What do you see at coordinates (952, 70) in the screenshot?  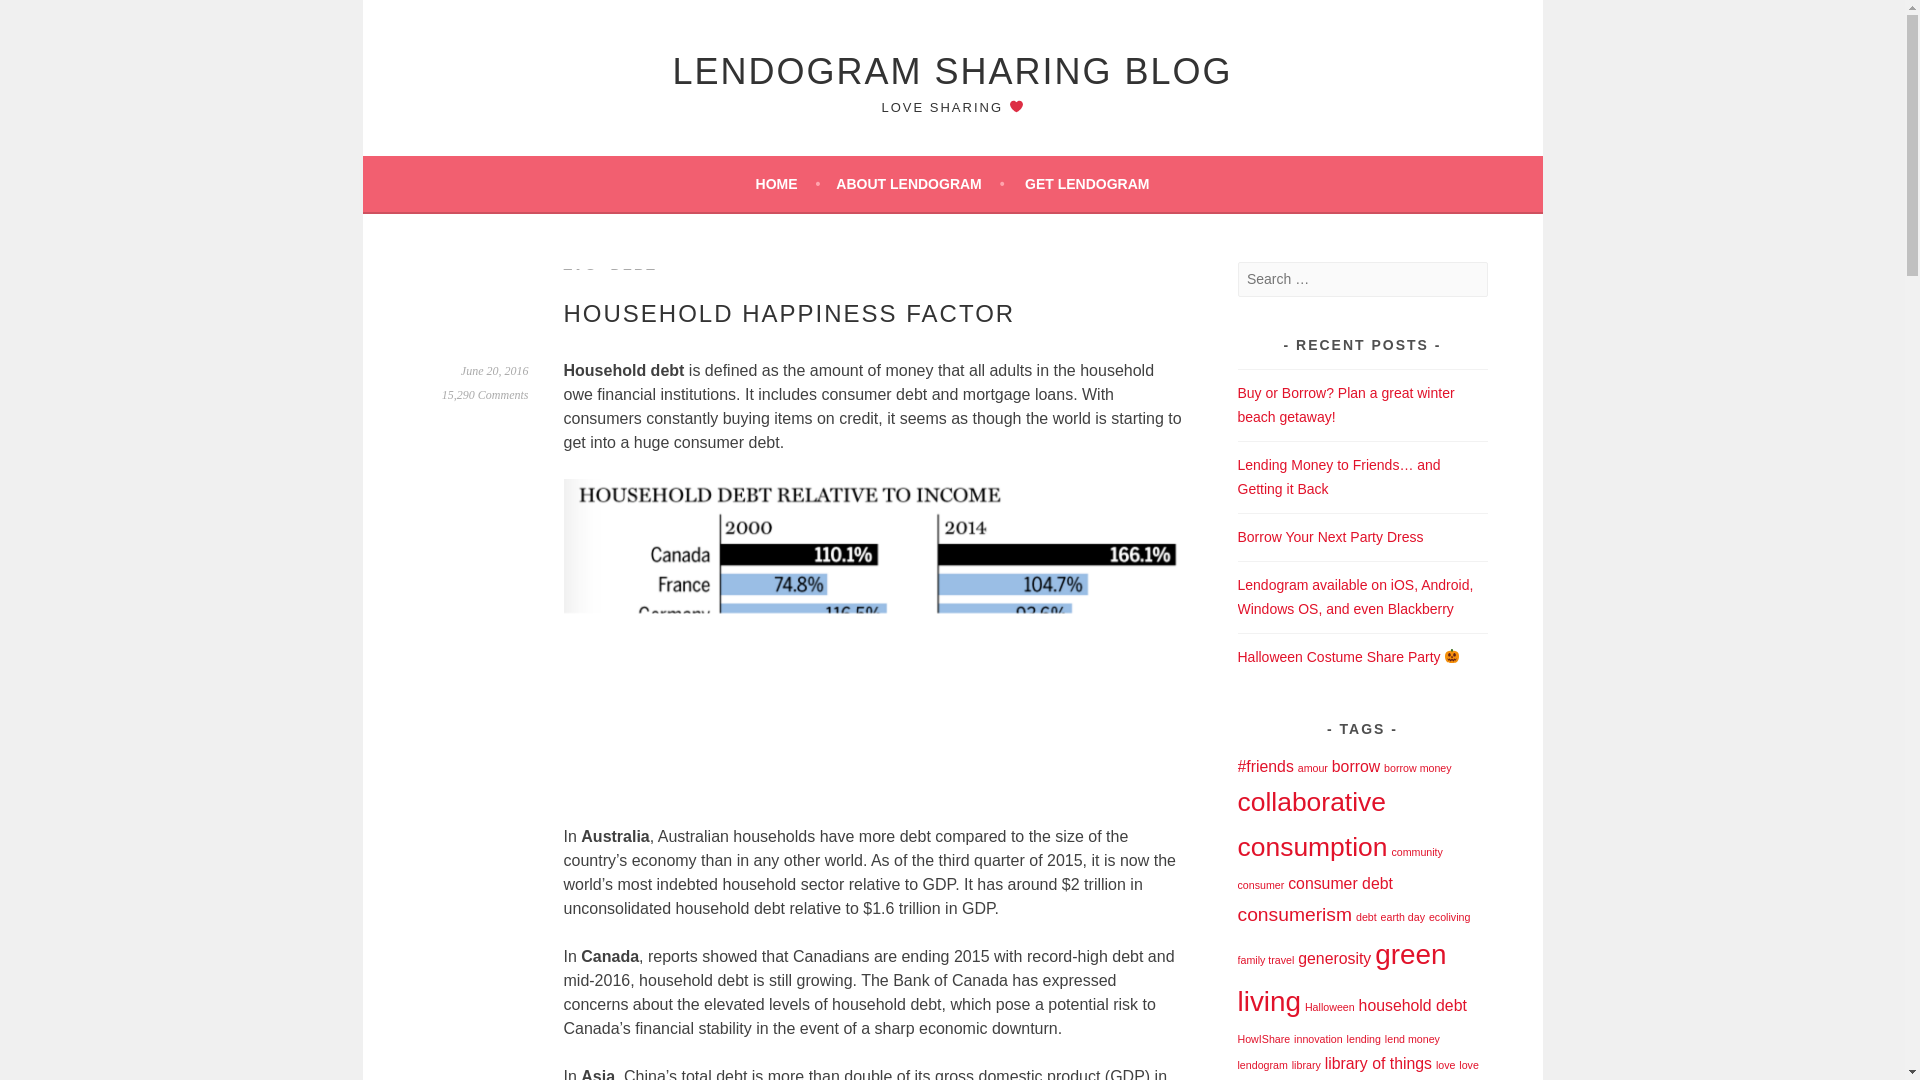 I see `Lendogram Sharing Blog` at bounding box center [952, 70].